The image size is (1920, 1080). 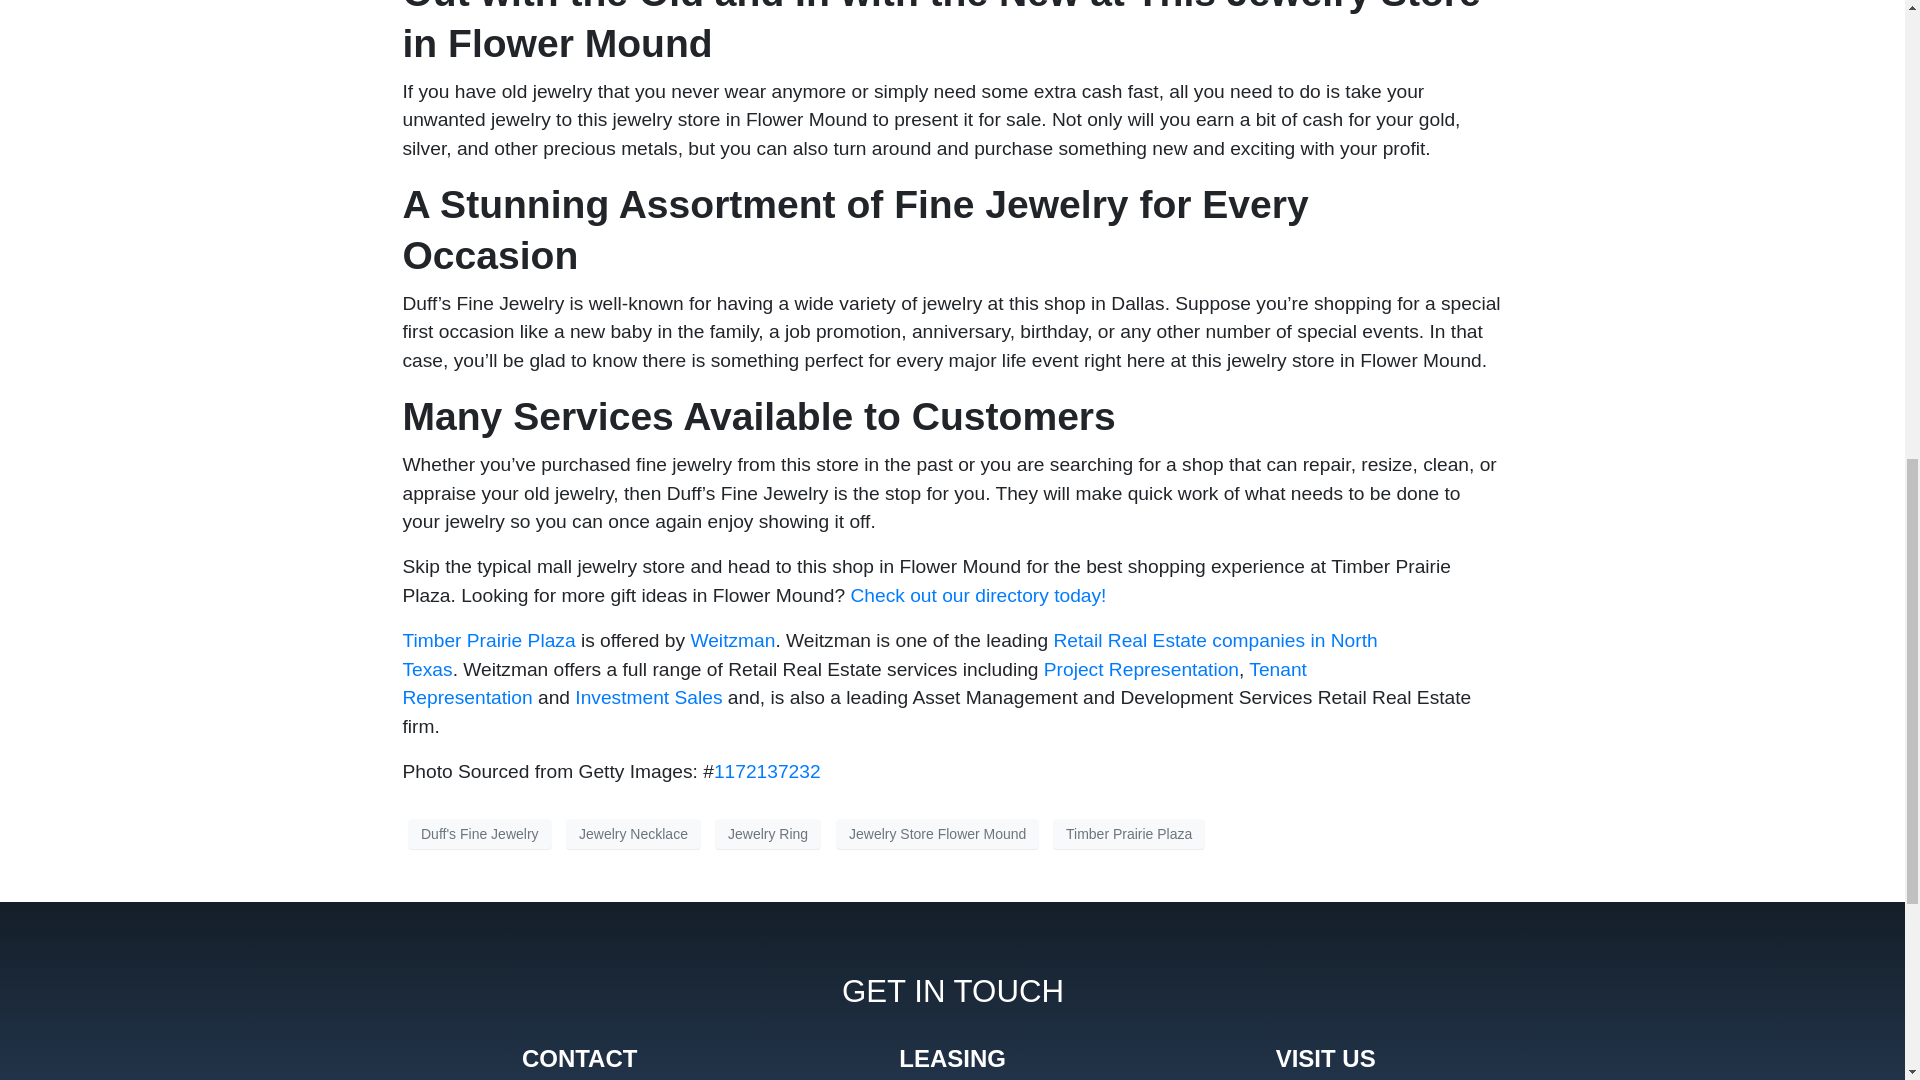 I want to click on Jewelry Necklace, so click(x=633, y=833).